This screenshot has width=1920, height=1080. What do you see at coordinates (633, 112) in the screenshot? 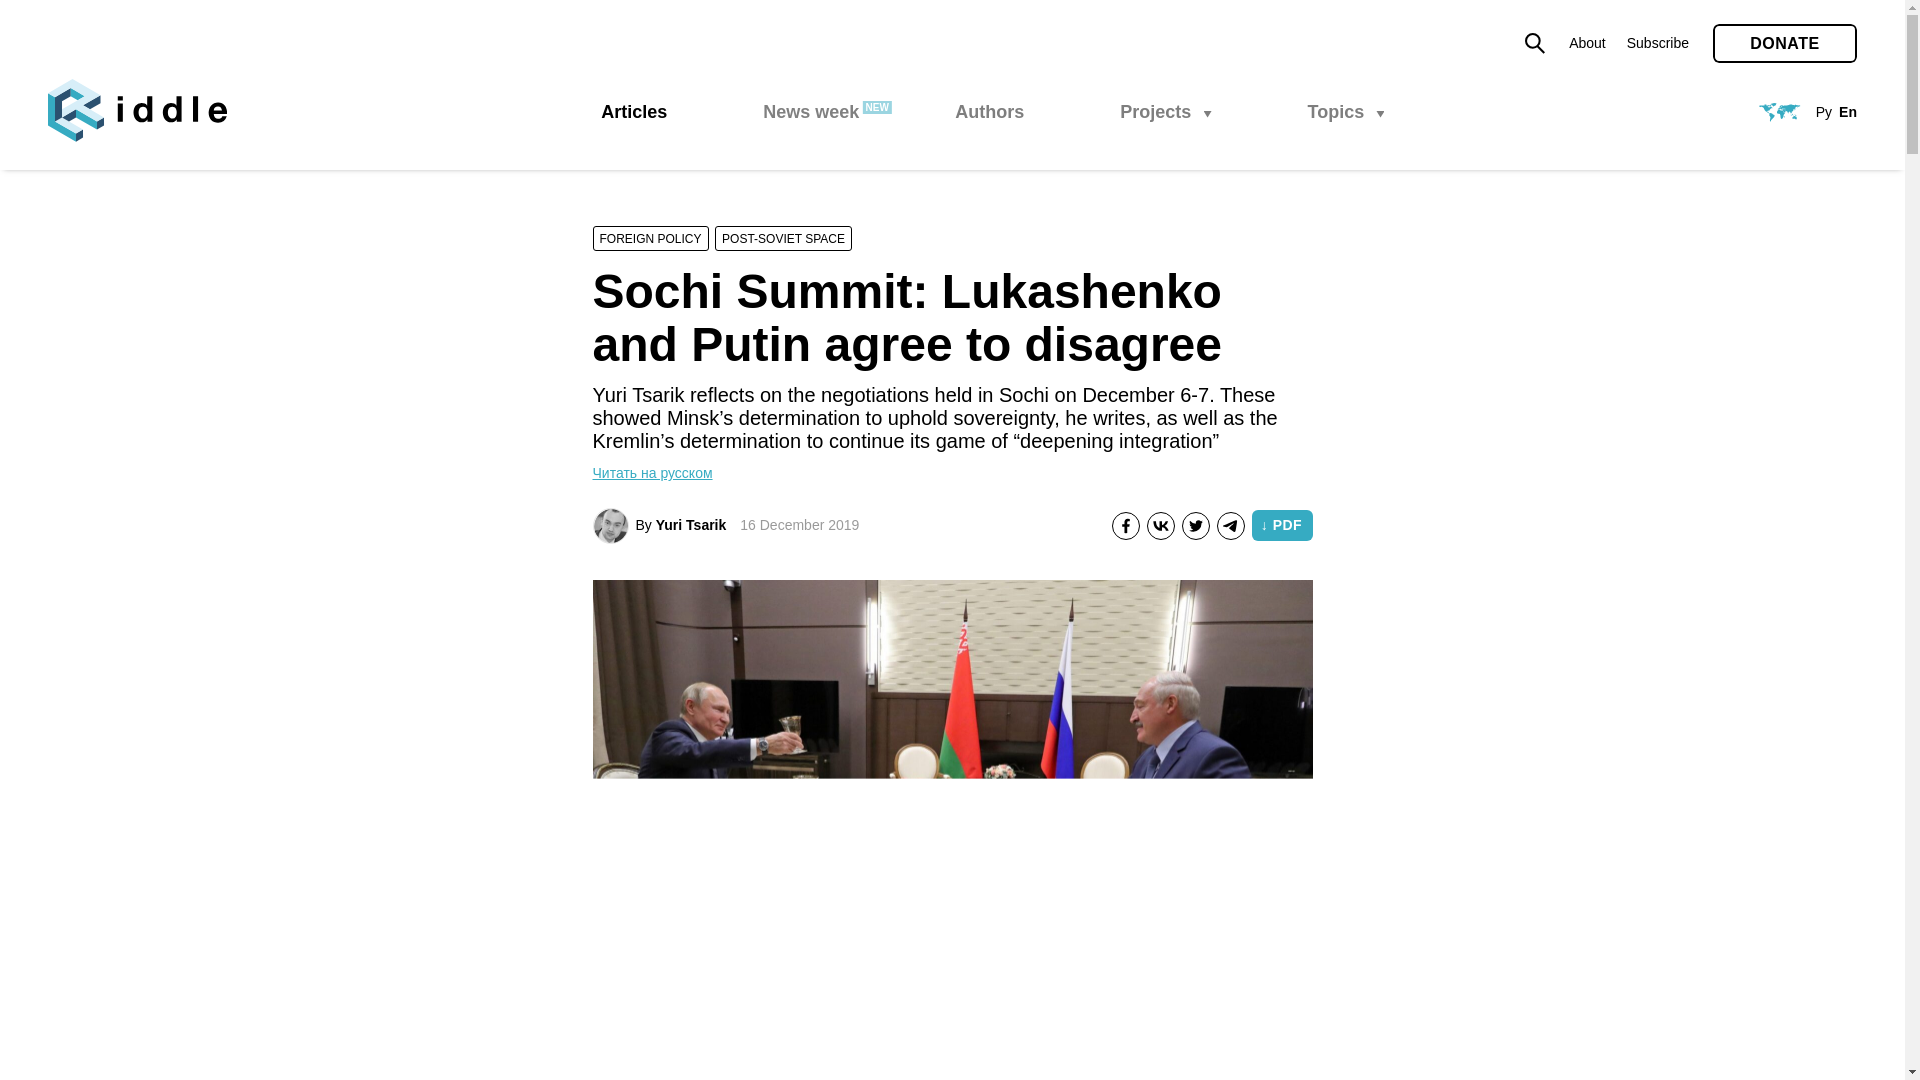
I see `Articles` at bounding box center [633, 112].